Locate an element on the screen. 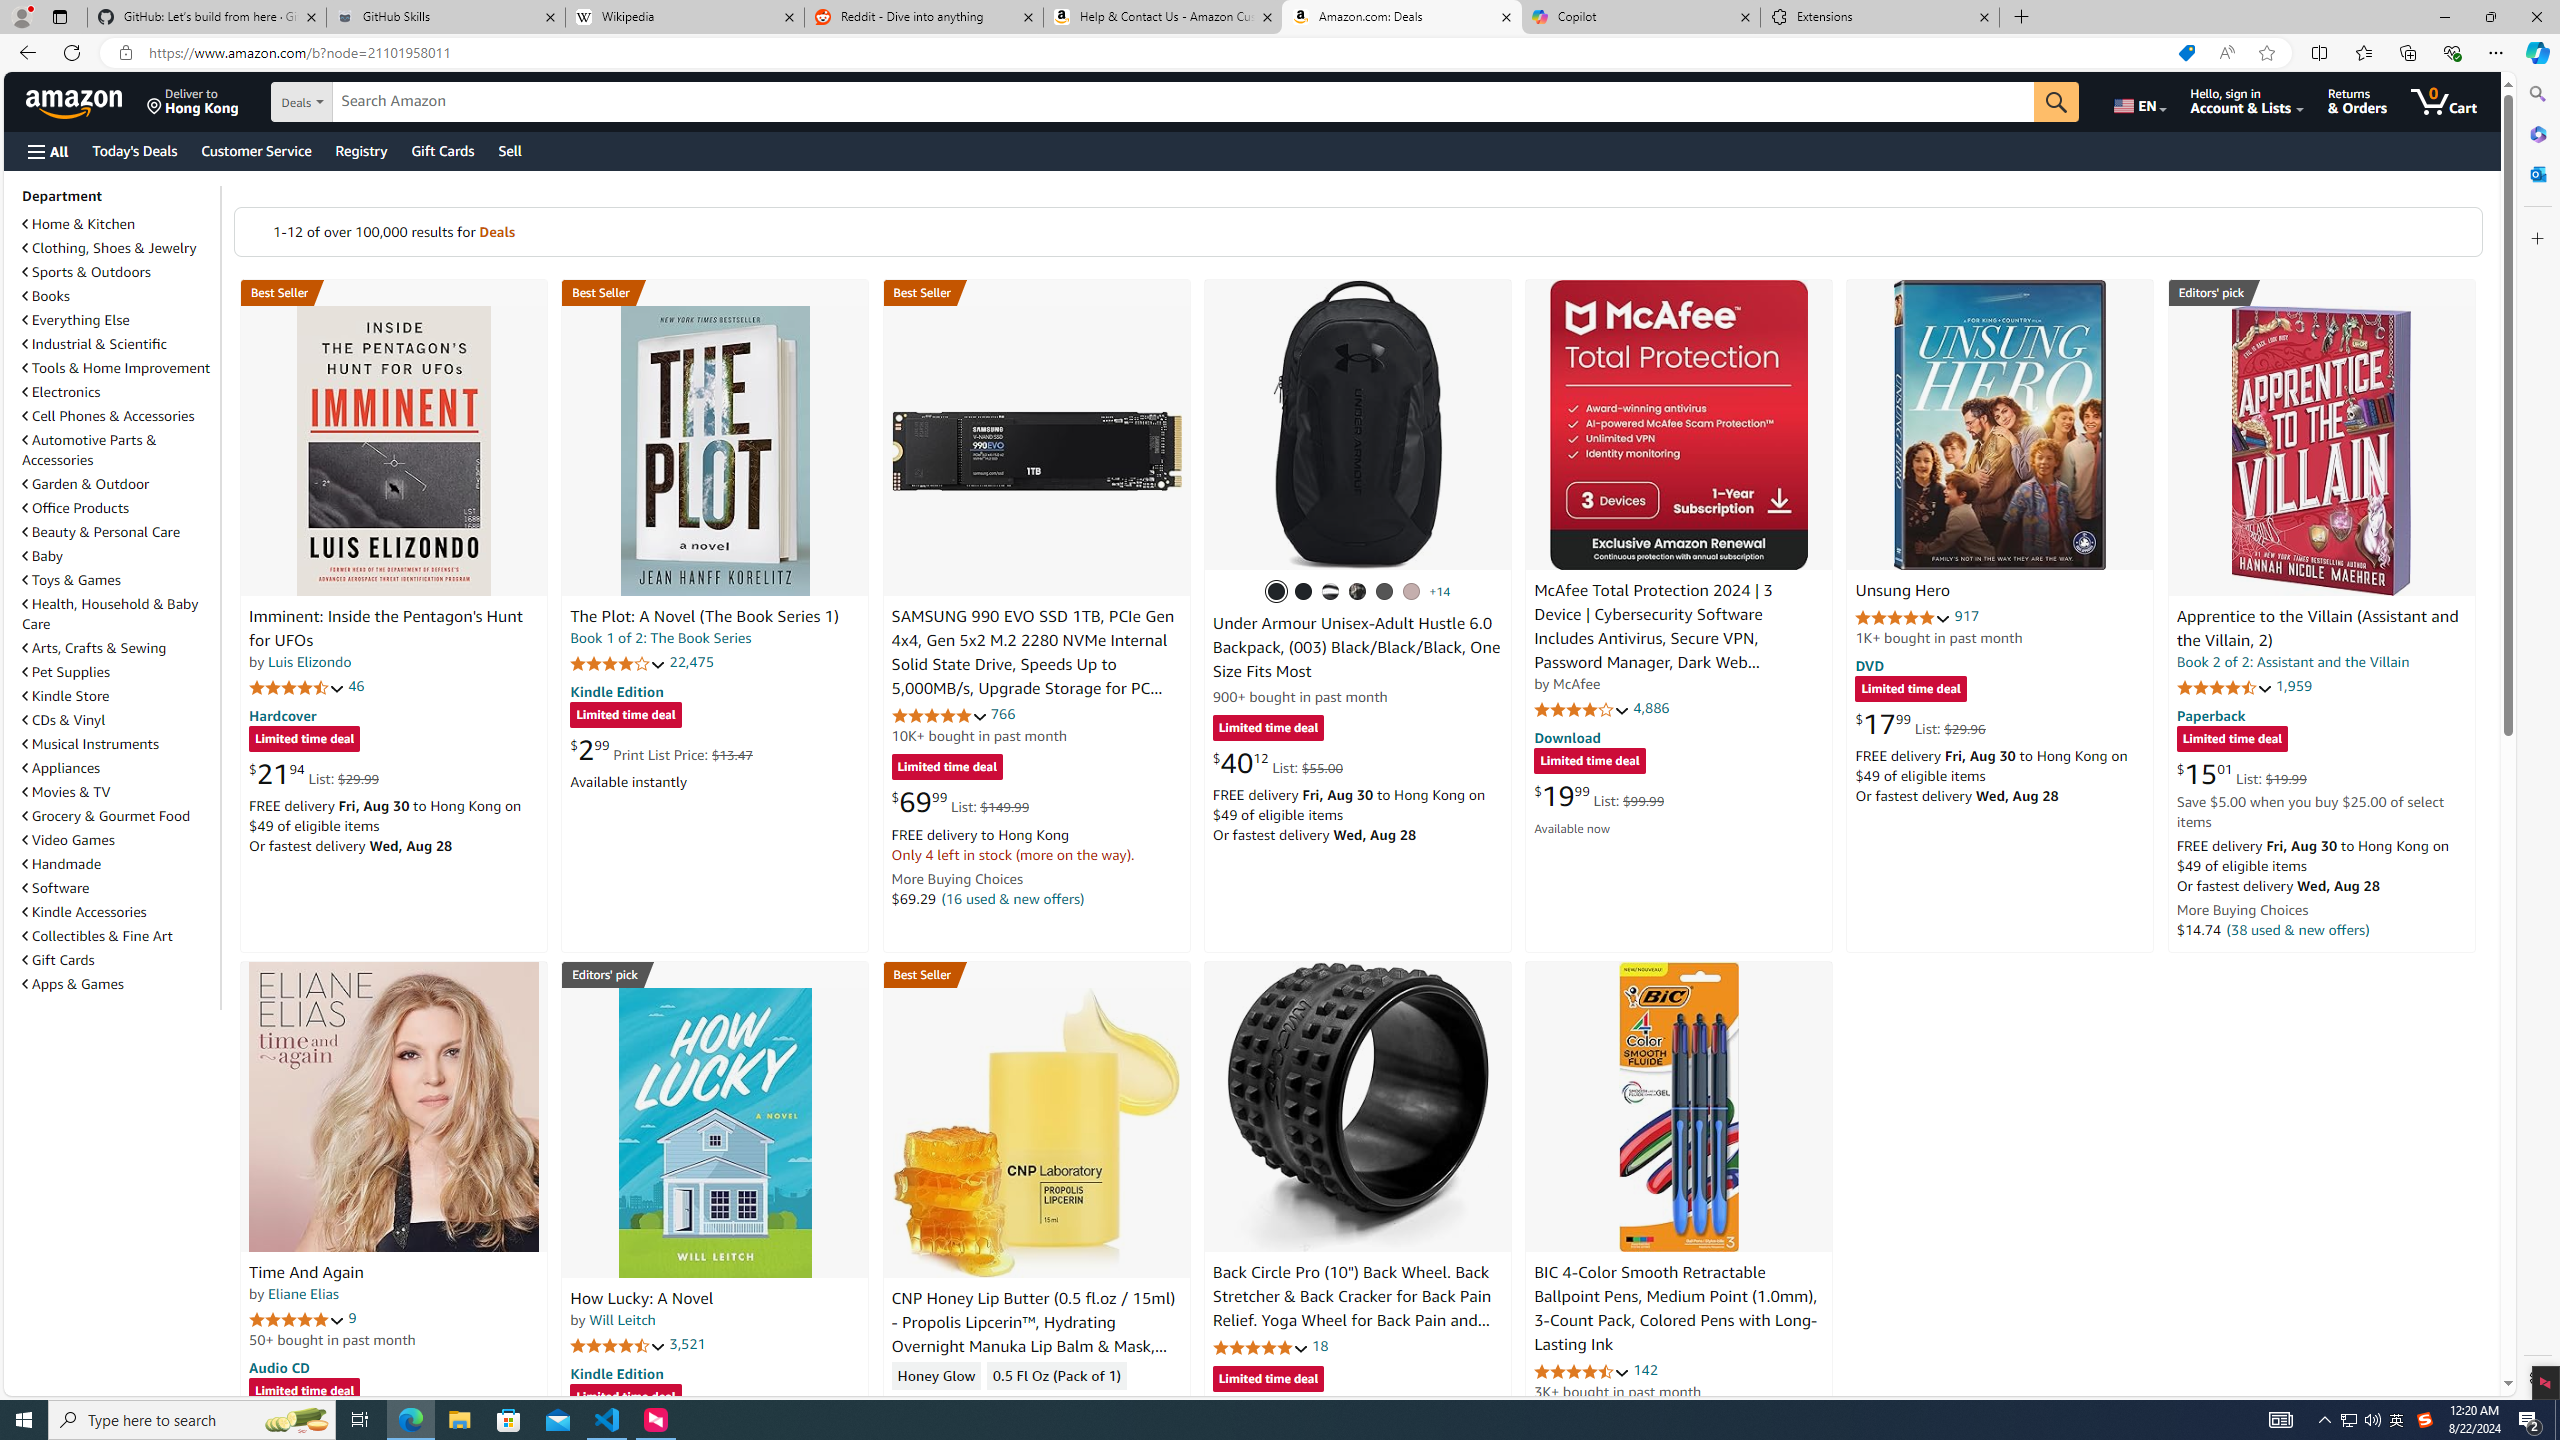 Image resolution: width=2560 pixels, height=1440 pixels. Cell Phones & Accessories is located at coordinates (108, 416).